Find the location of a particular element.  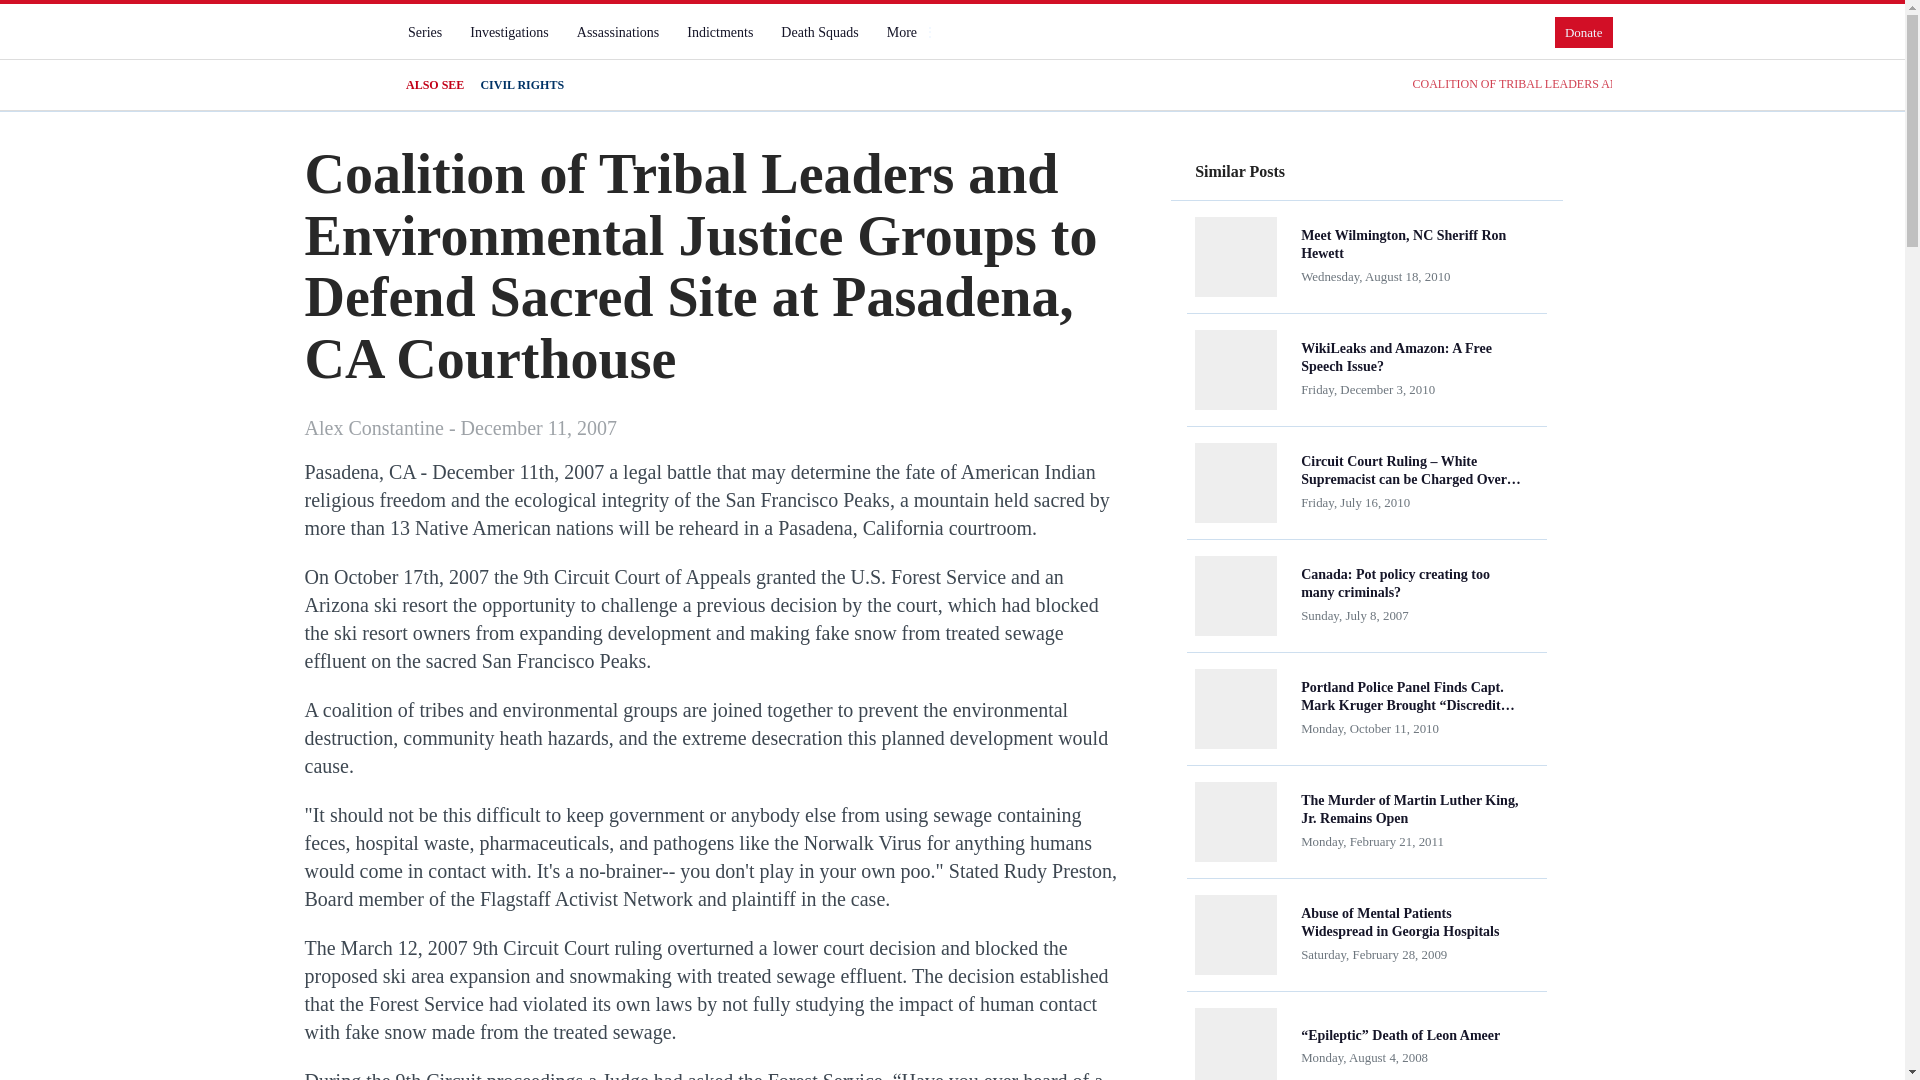

Series is located at coordinates (424, 32).